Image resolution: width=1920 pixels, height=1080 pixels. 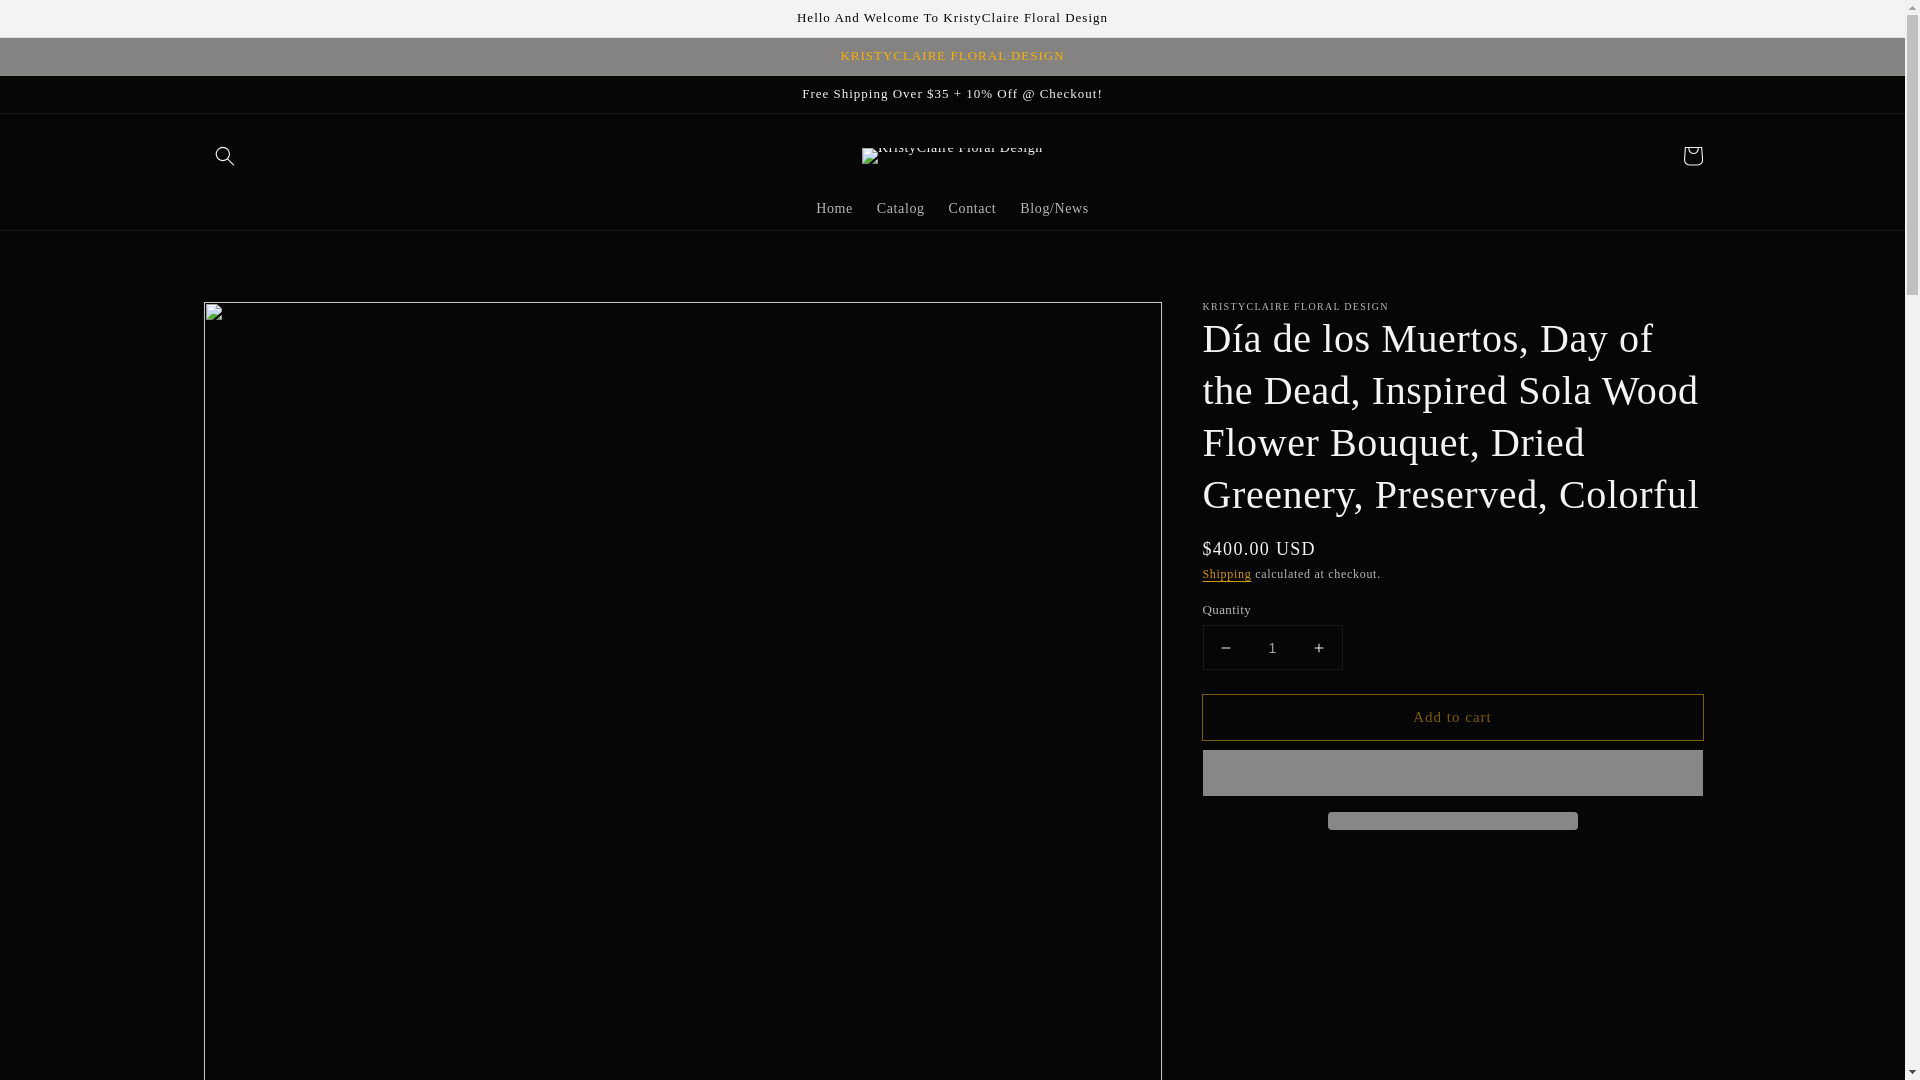 What do you see at coordinates (900, 208) in the screenshot?
I see `Catalog` at bounding box center [900, 208].